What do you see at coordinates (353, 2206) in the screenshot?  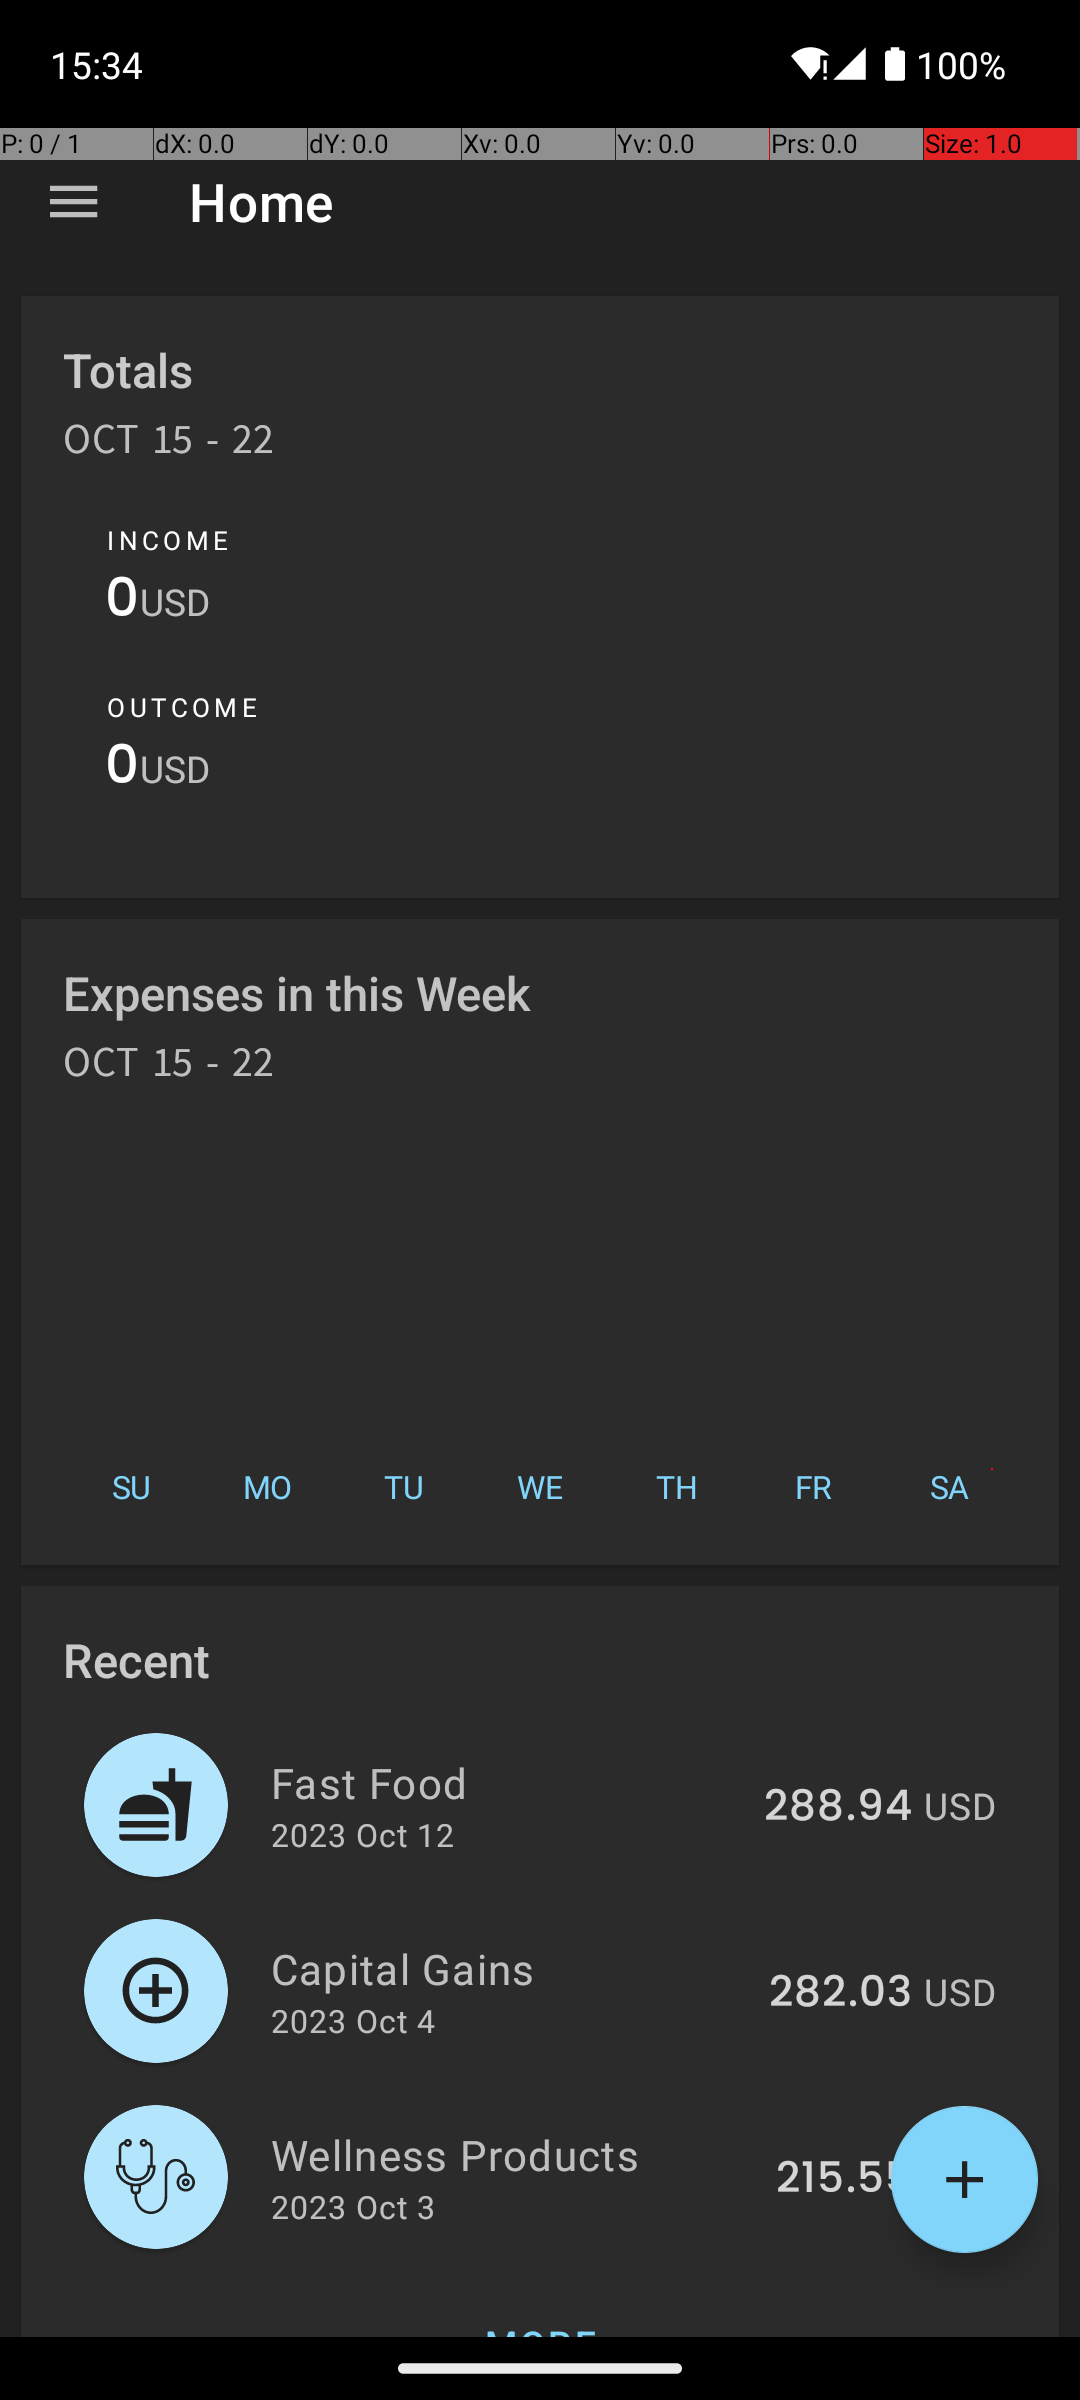 I see `2023 Oct 3` at bounding box center [353, 2206].